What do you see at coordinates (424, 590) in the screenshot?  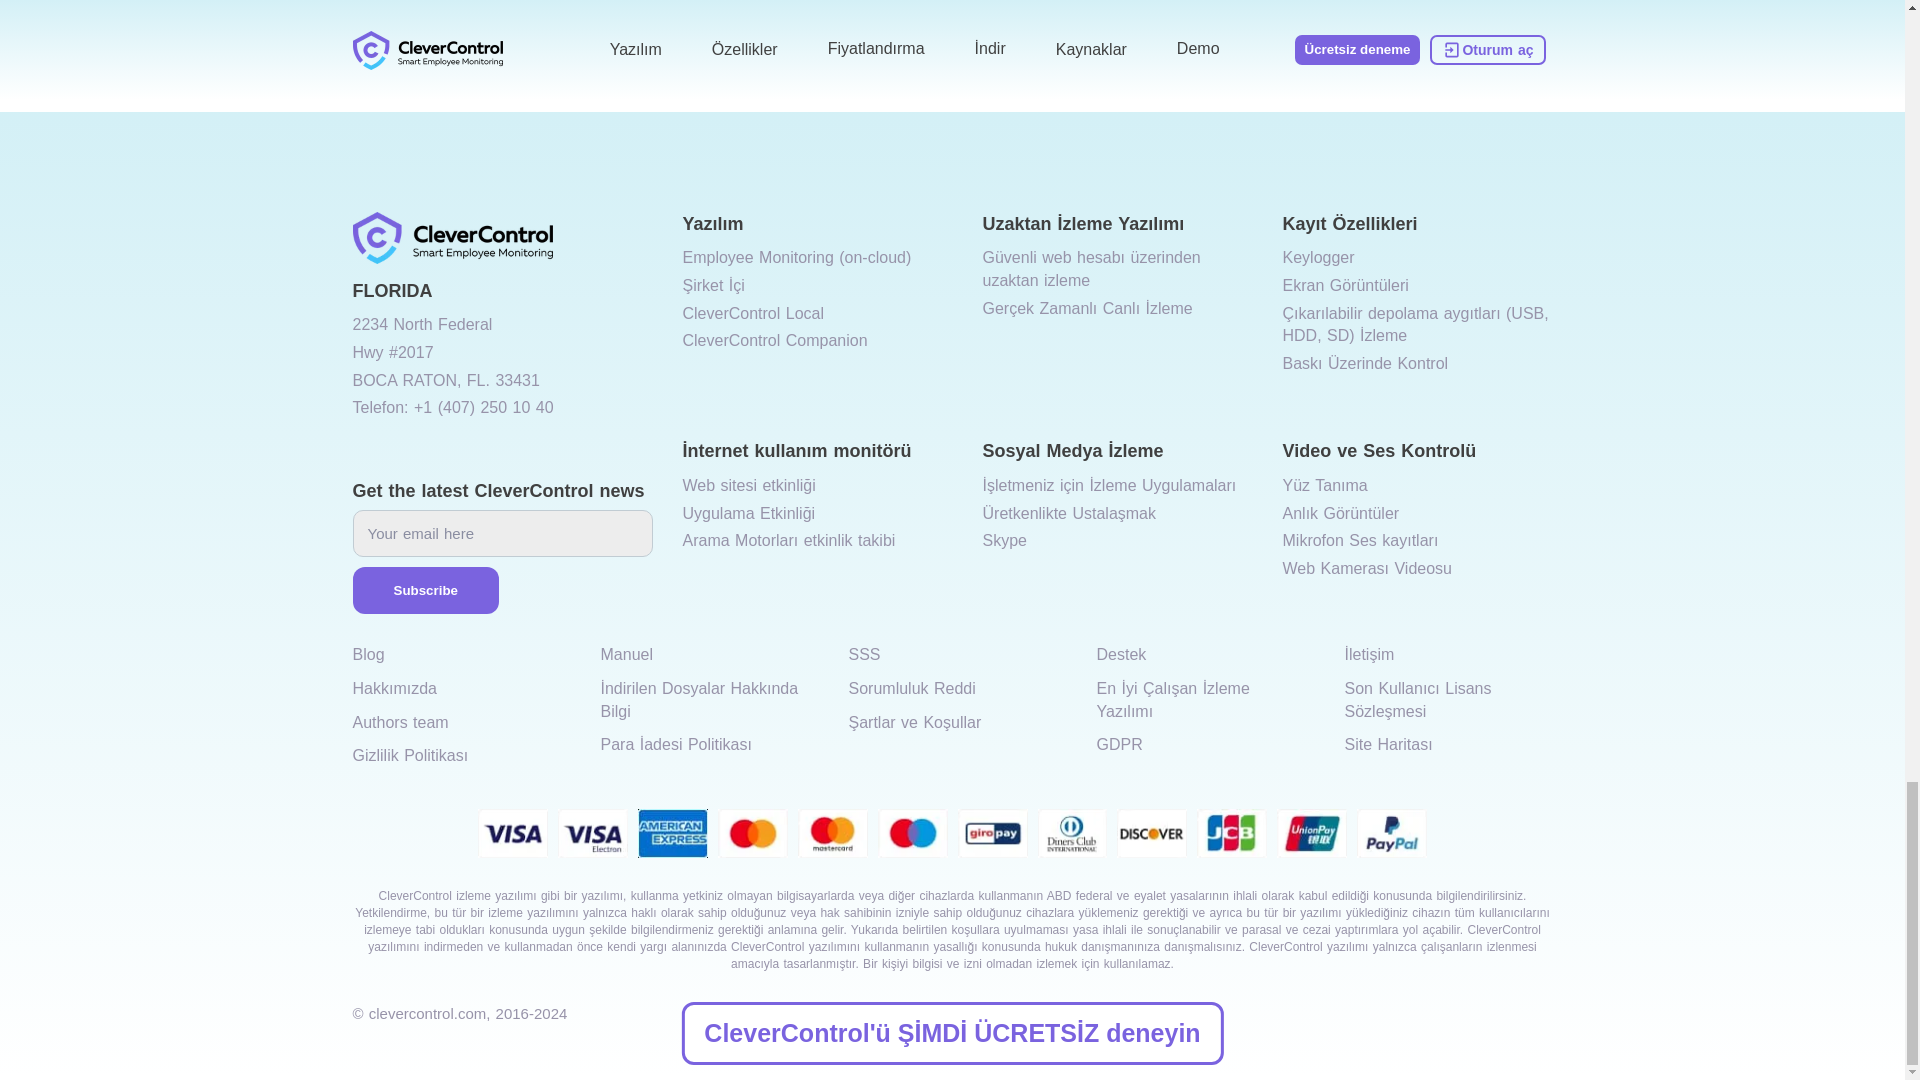 I see `Subscribe` at bounding box center [424, 590].